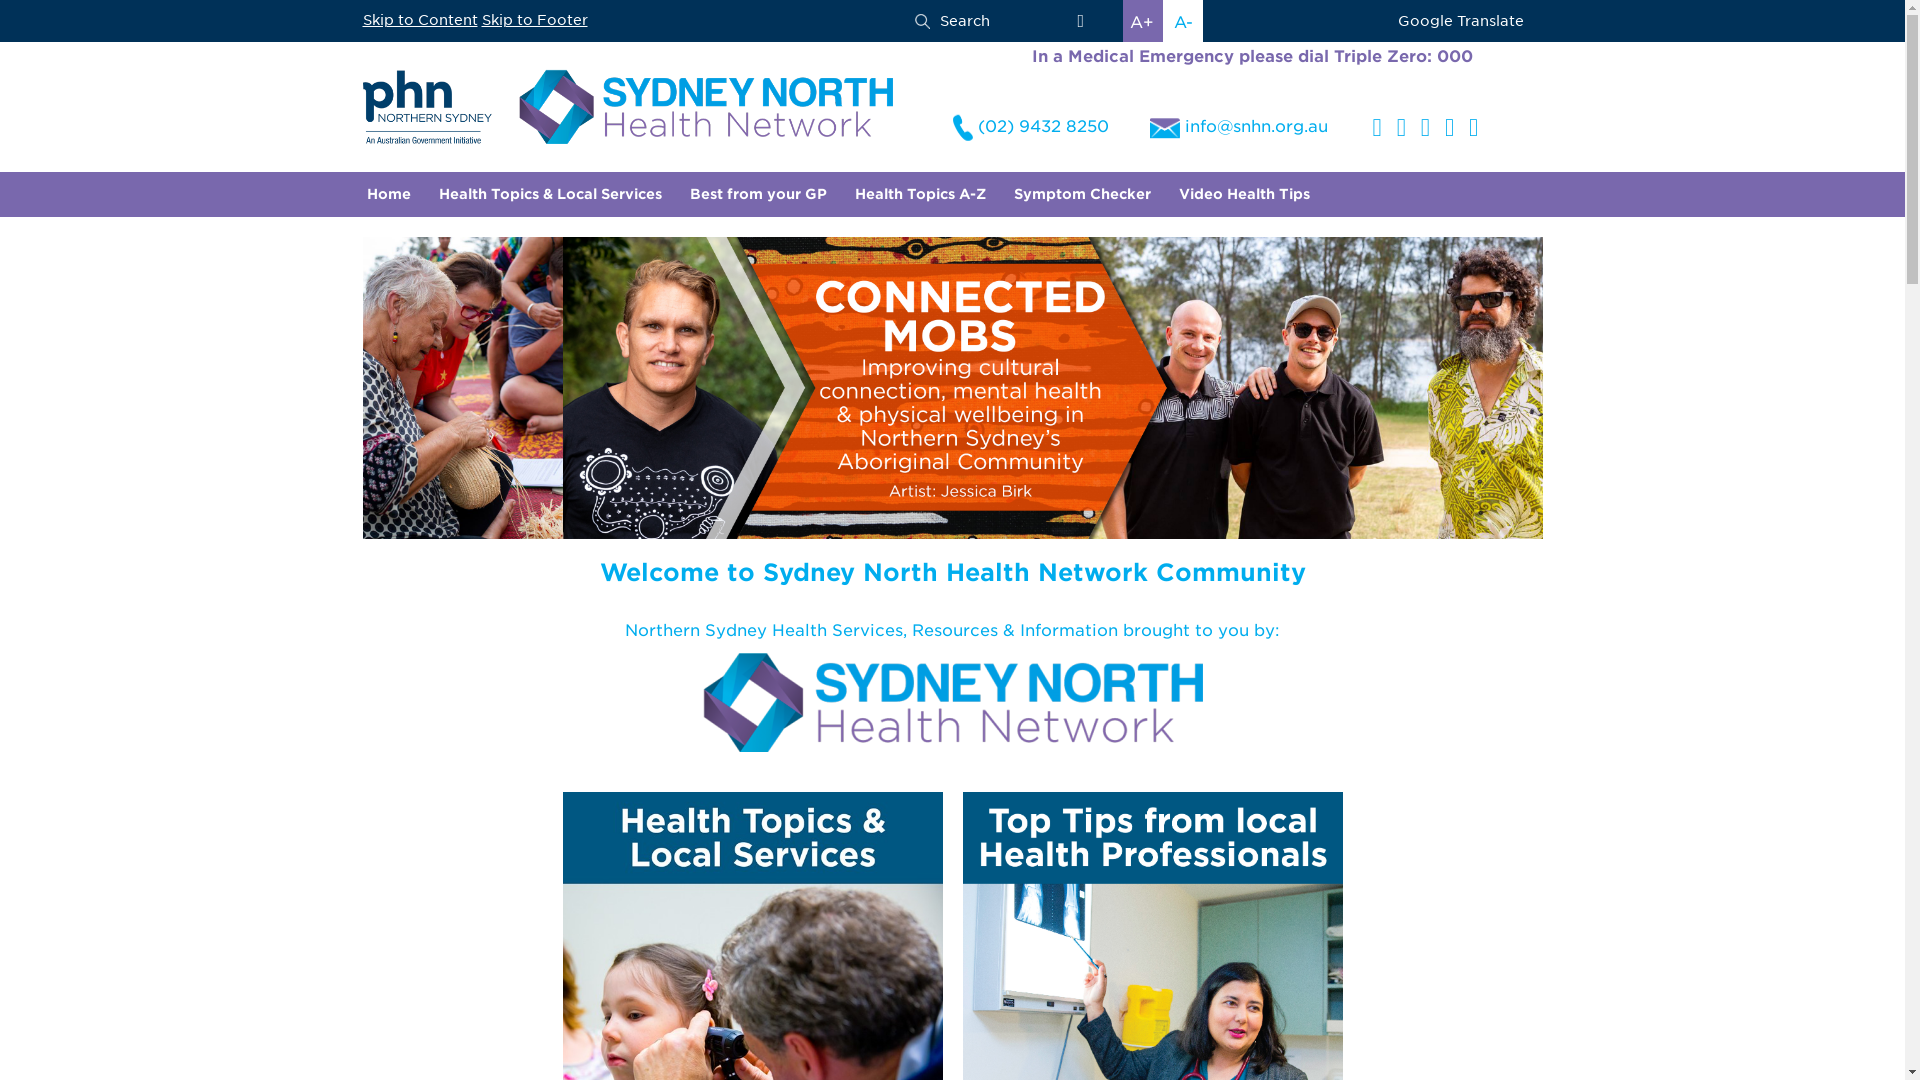 The height and width of the screenshot is (1080, 1920). What do you see at coordinates (1082, 194) in the screenshot?
I see `Symptom Checker` at bounding box center [1082, 194].